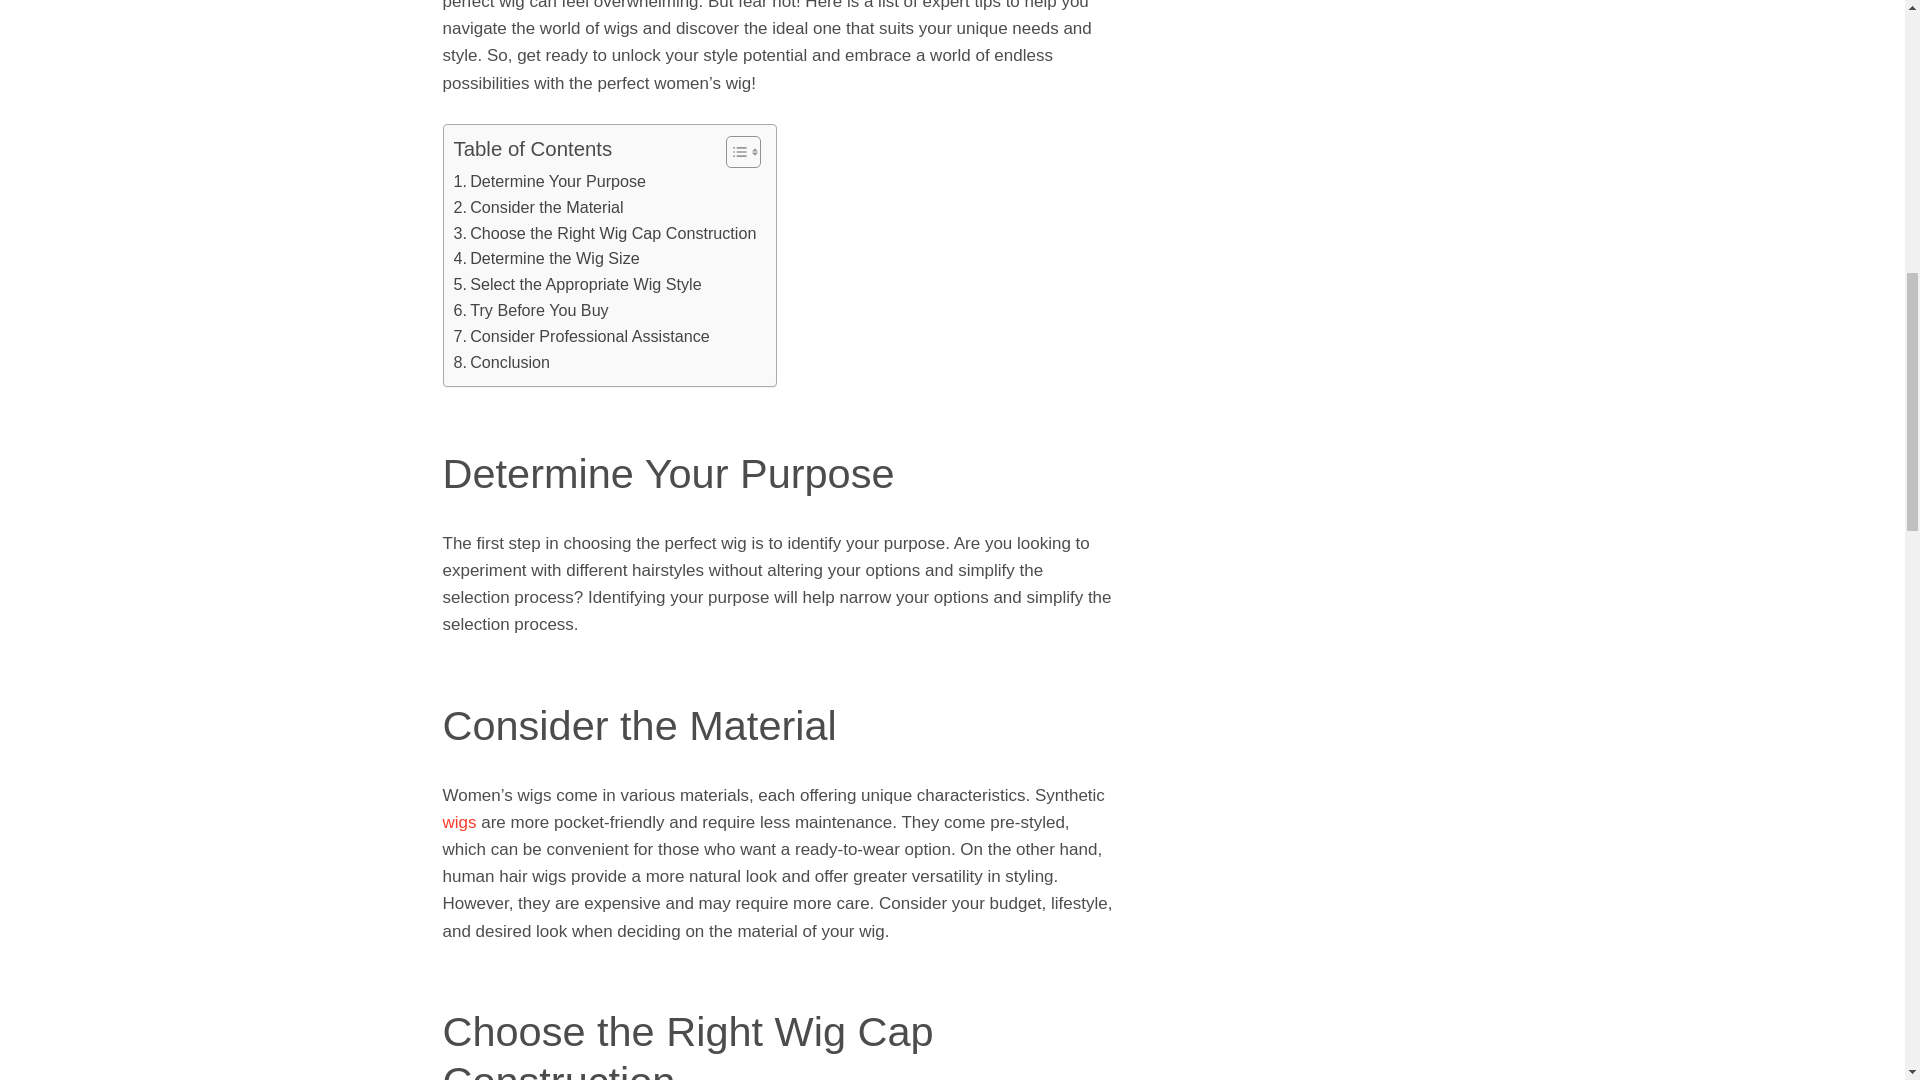  What do you see at coordinates (461, 822) in the screenshot?
I see `wigs` at bounding box center [461, 822].